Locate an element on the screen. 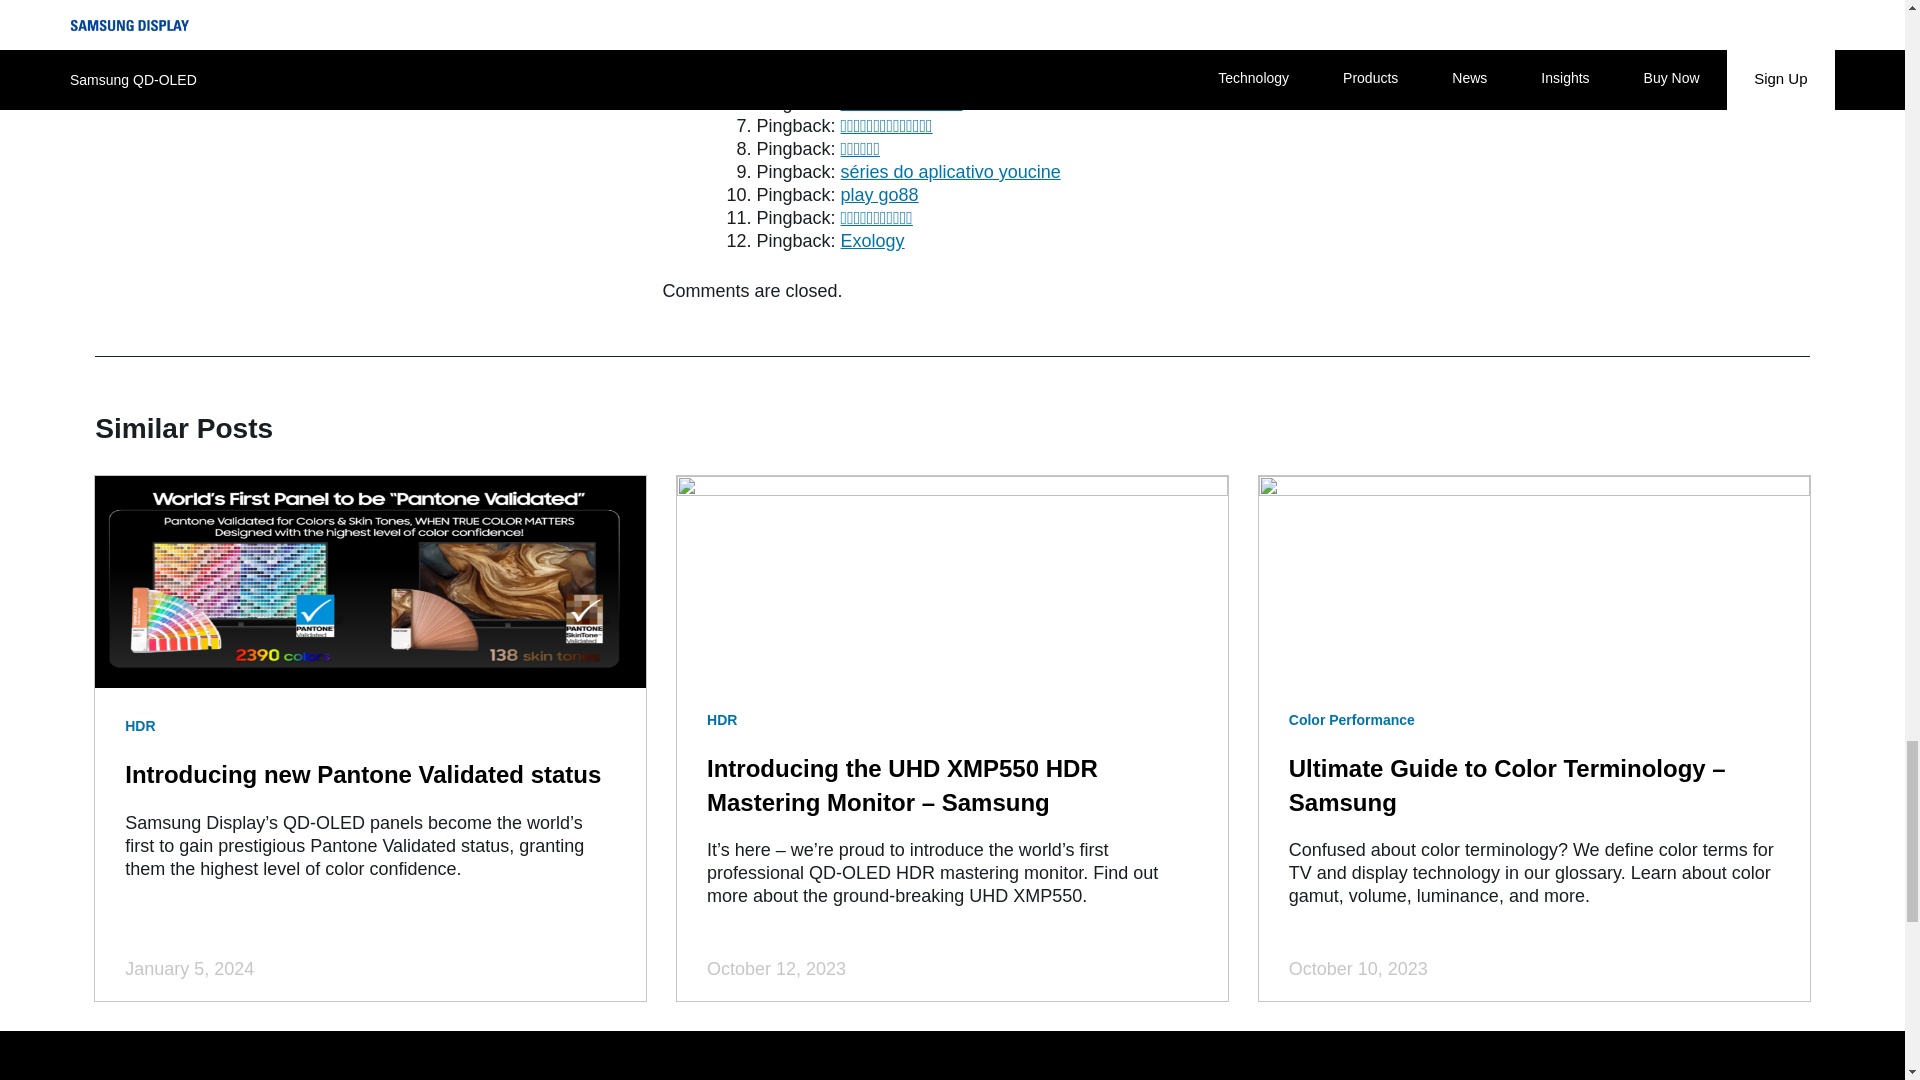 Image resolution: width=1920 pixels, height=1080 pixels. Exology is located at coordinates (872, 240).